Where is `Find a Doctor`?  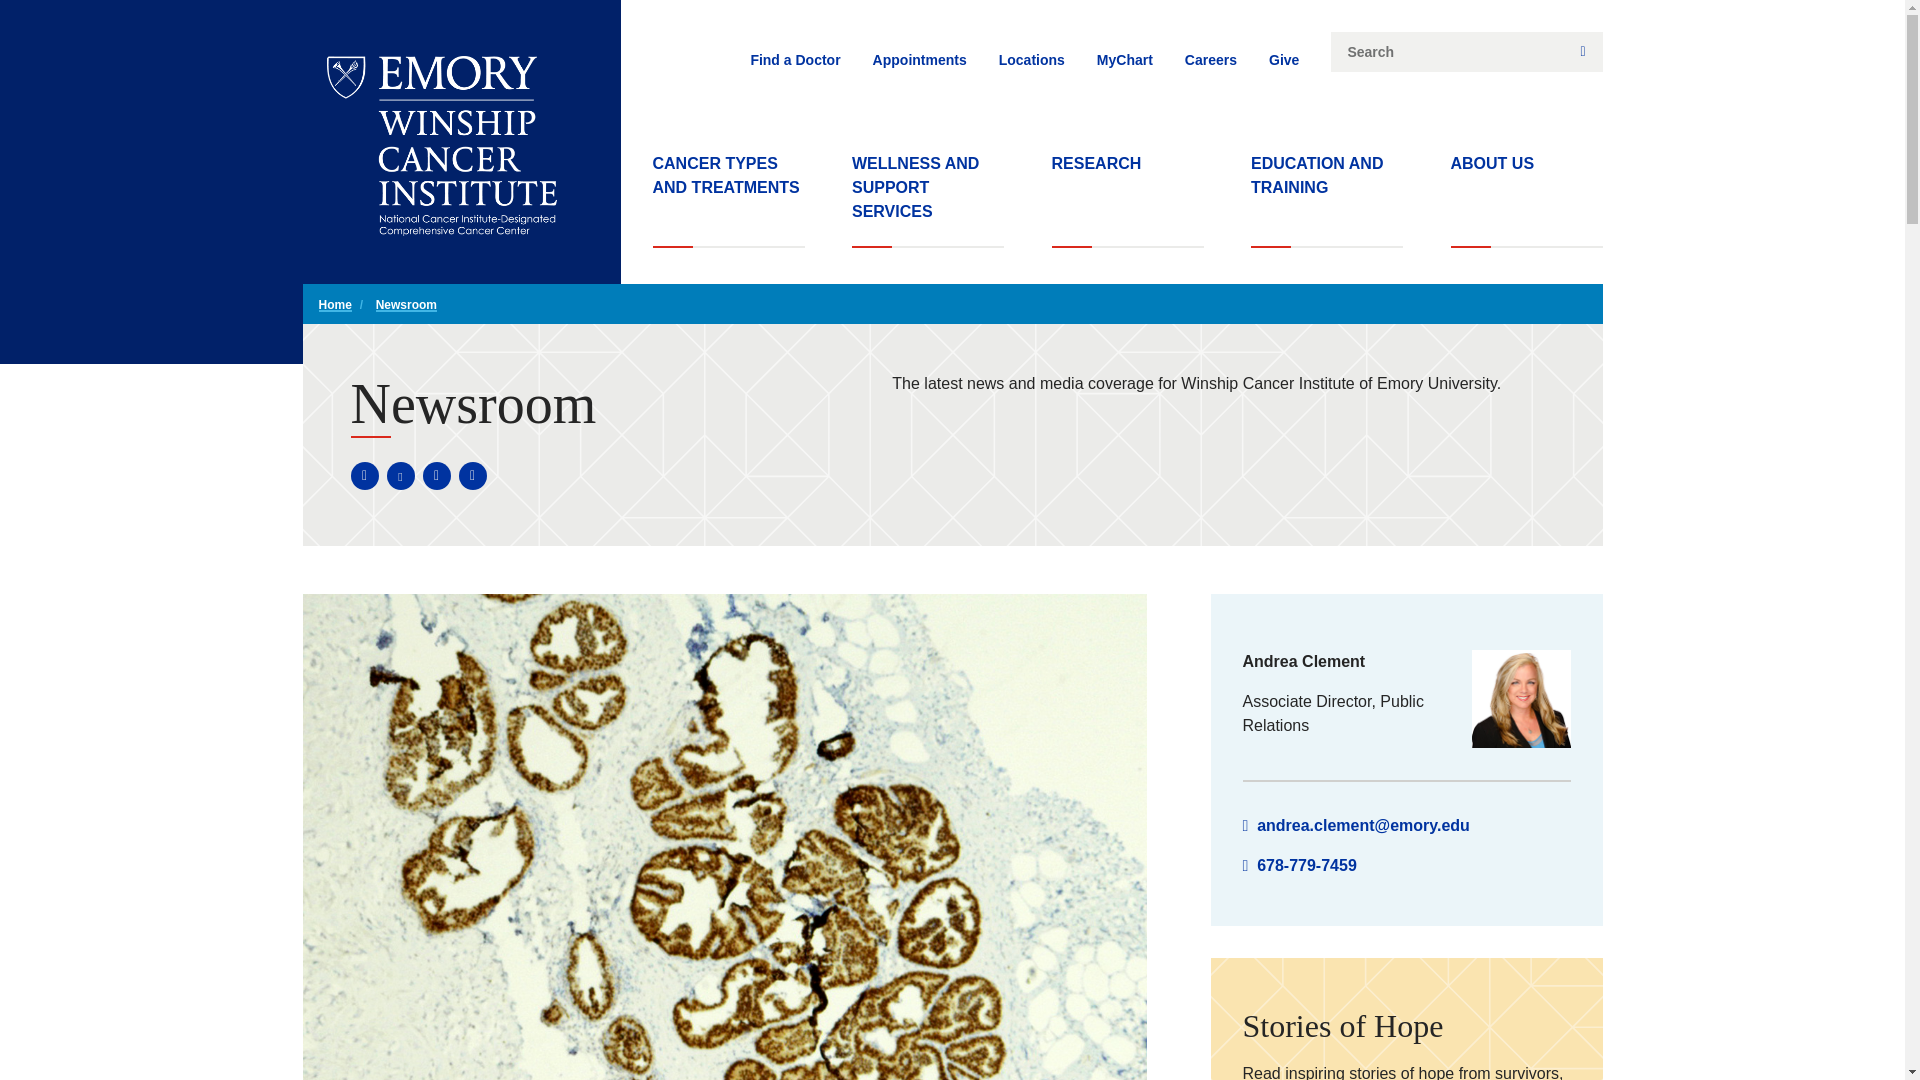
Find a Doctor is located at coordinates (795, 60).